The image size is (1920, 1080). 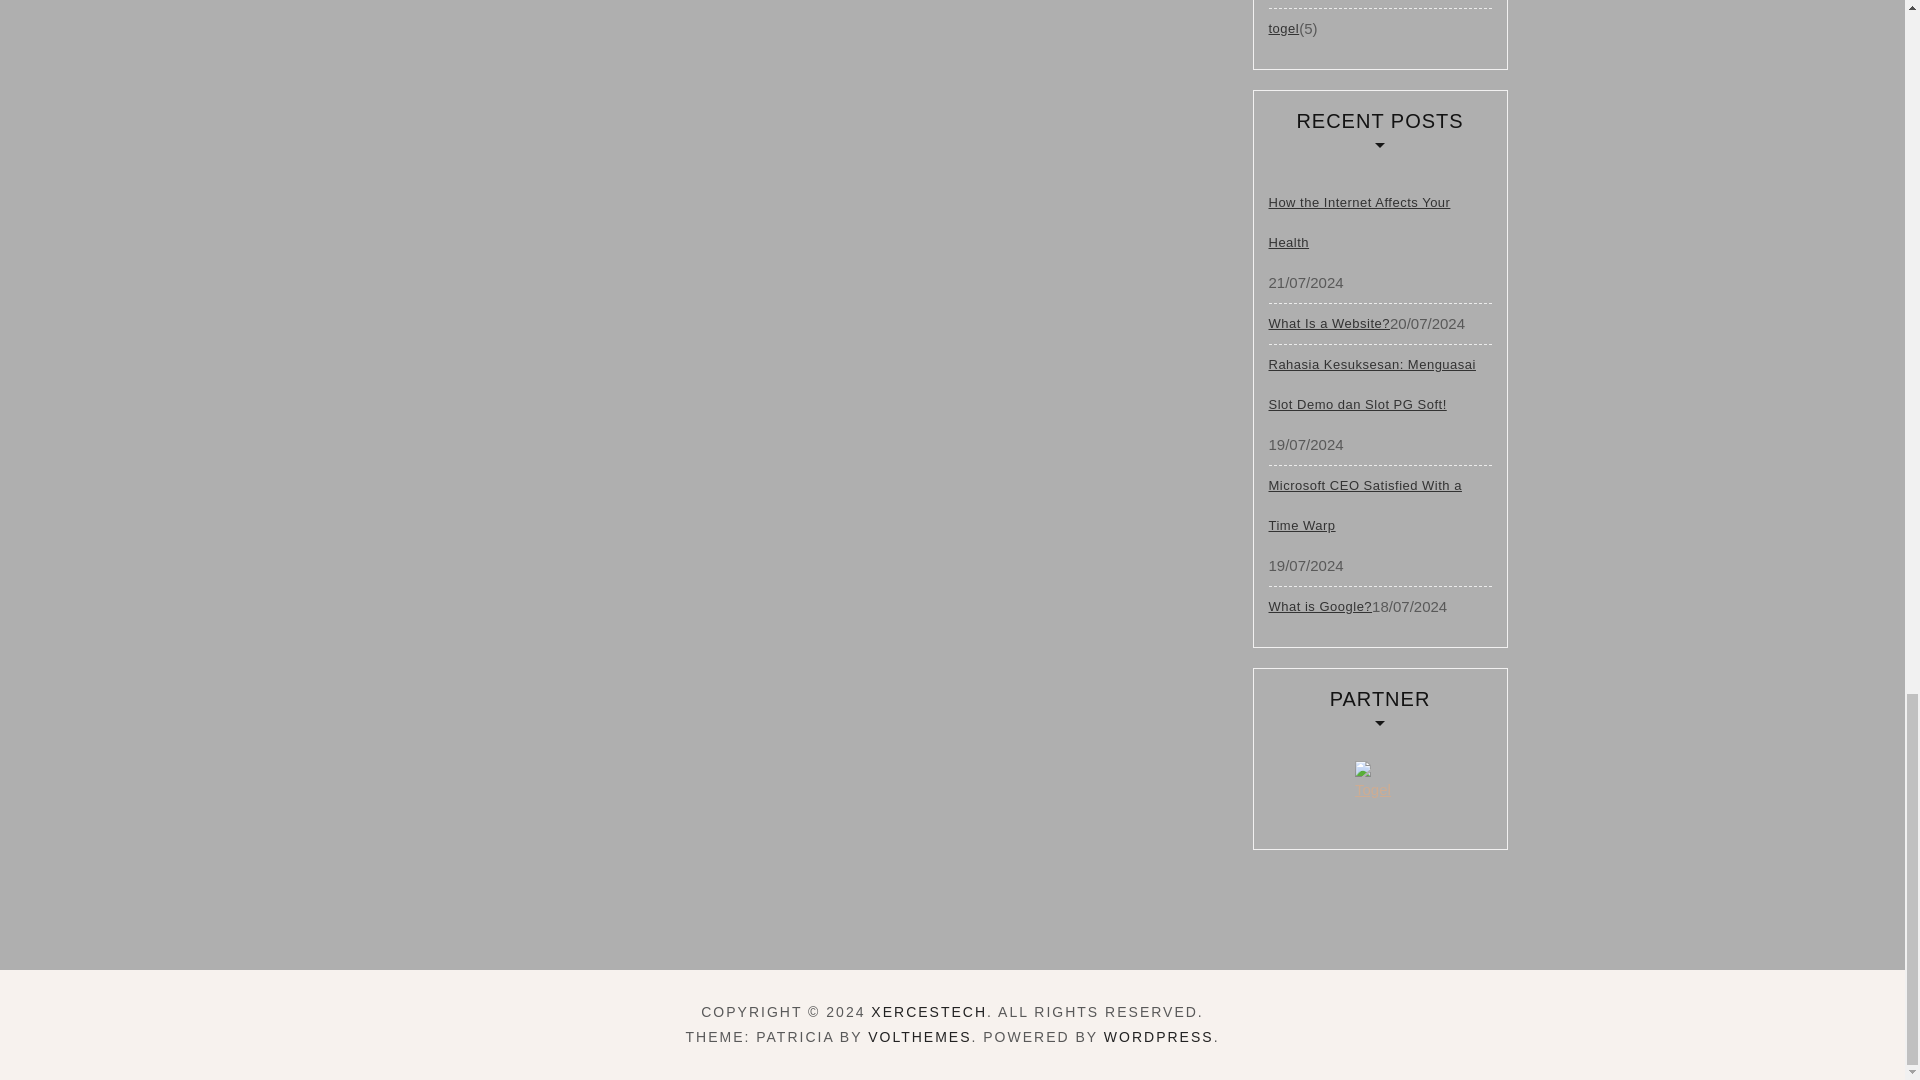 What do you see at coordinates (928, 1012) in the screenshot?
I see `Xercestech` at bounding box center [928, 1012].